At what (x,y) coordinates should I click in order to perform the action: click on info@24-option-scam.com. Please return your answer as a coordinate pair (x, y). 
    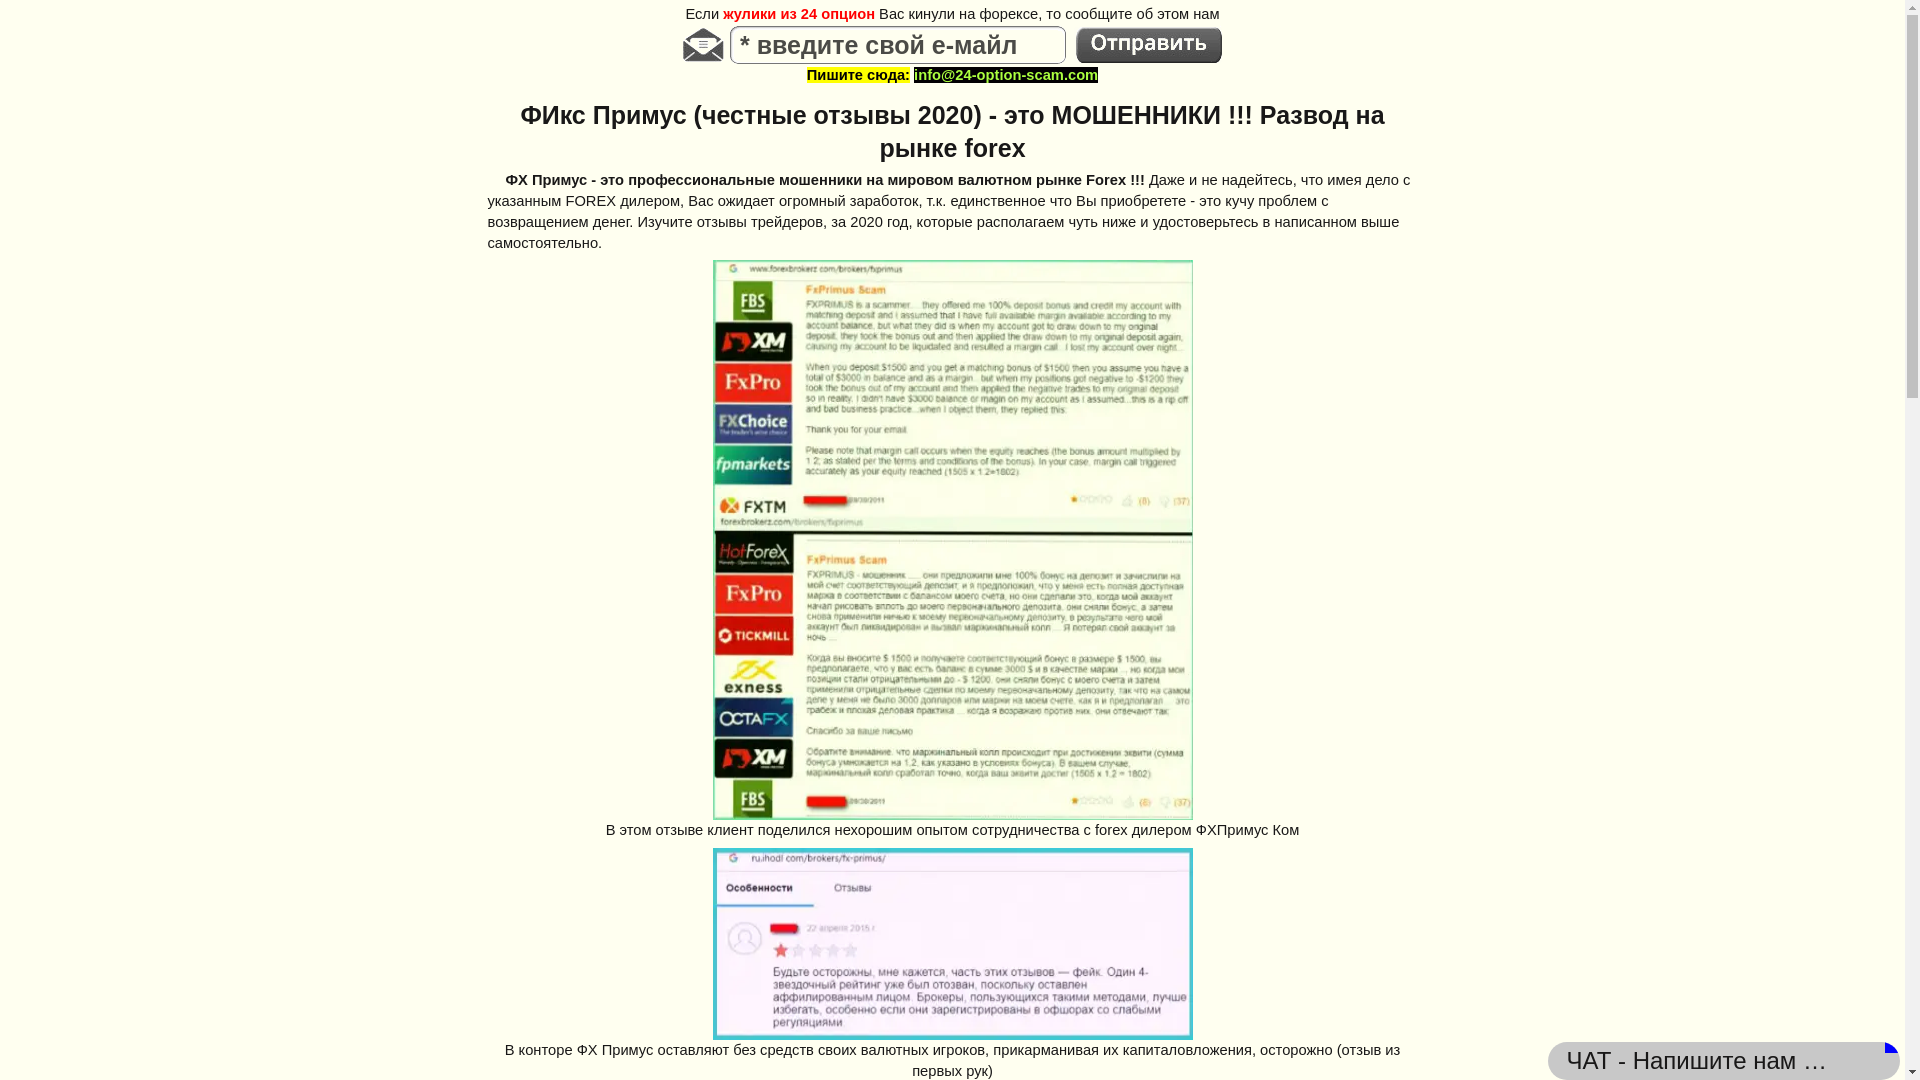
    Looking at the image, I should click on (1006, 75).